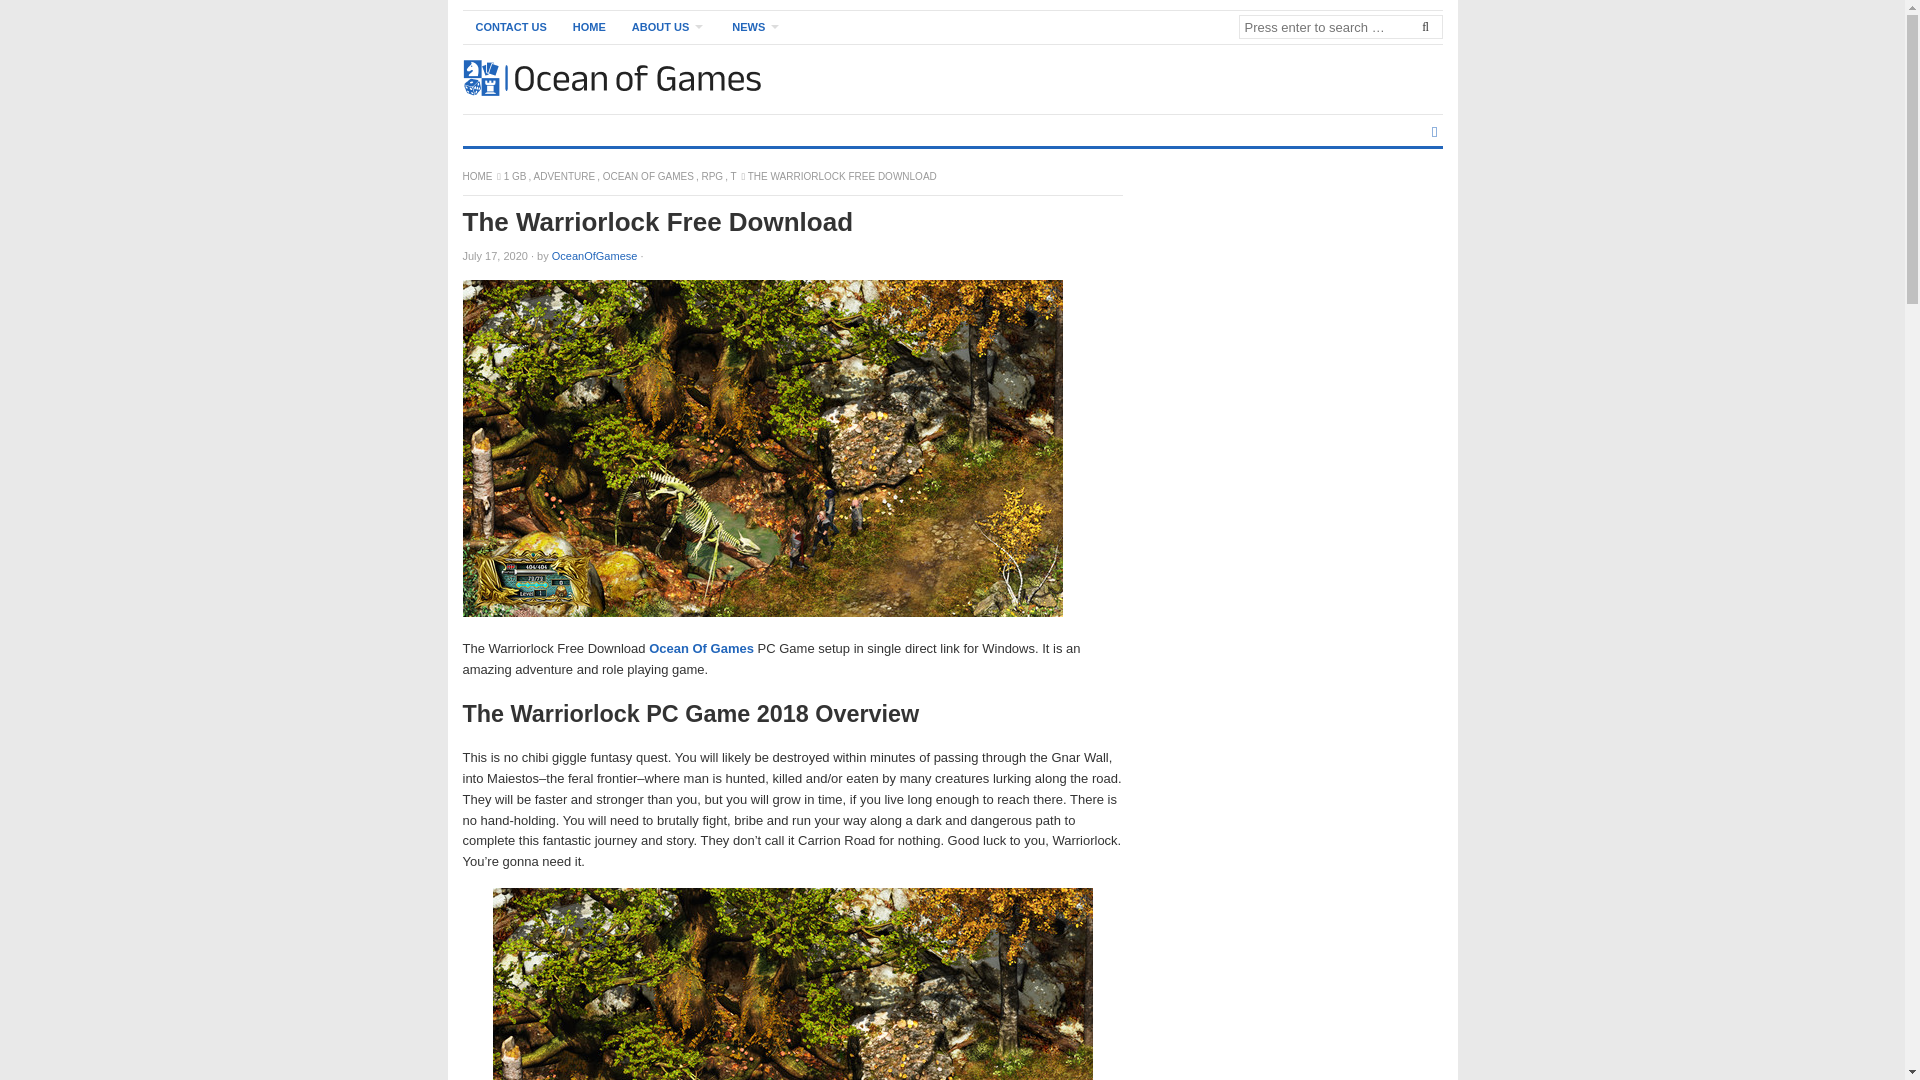  Describe the element at coordinates (701, 648) in the screenshot. I see `Ocean Of Games` at that location.